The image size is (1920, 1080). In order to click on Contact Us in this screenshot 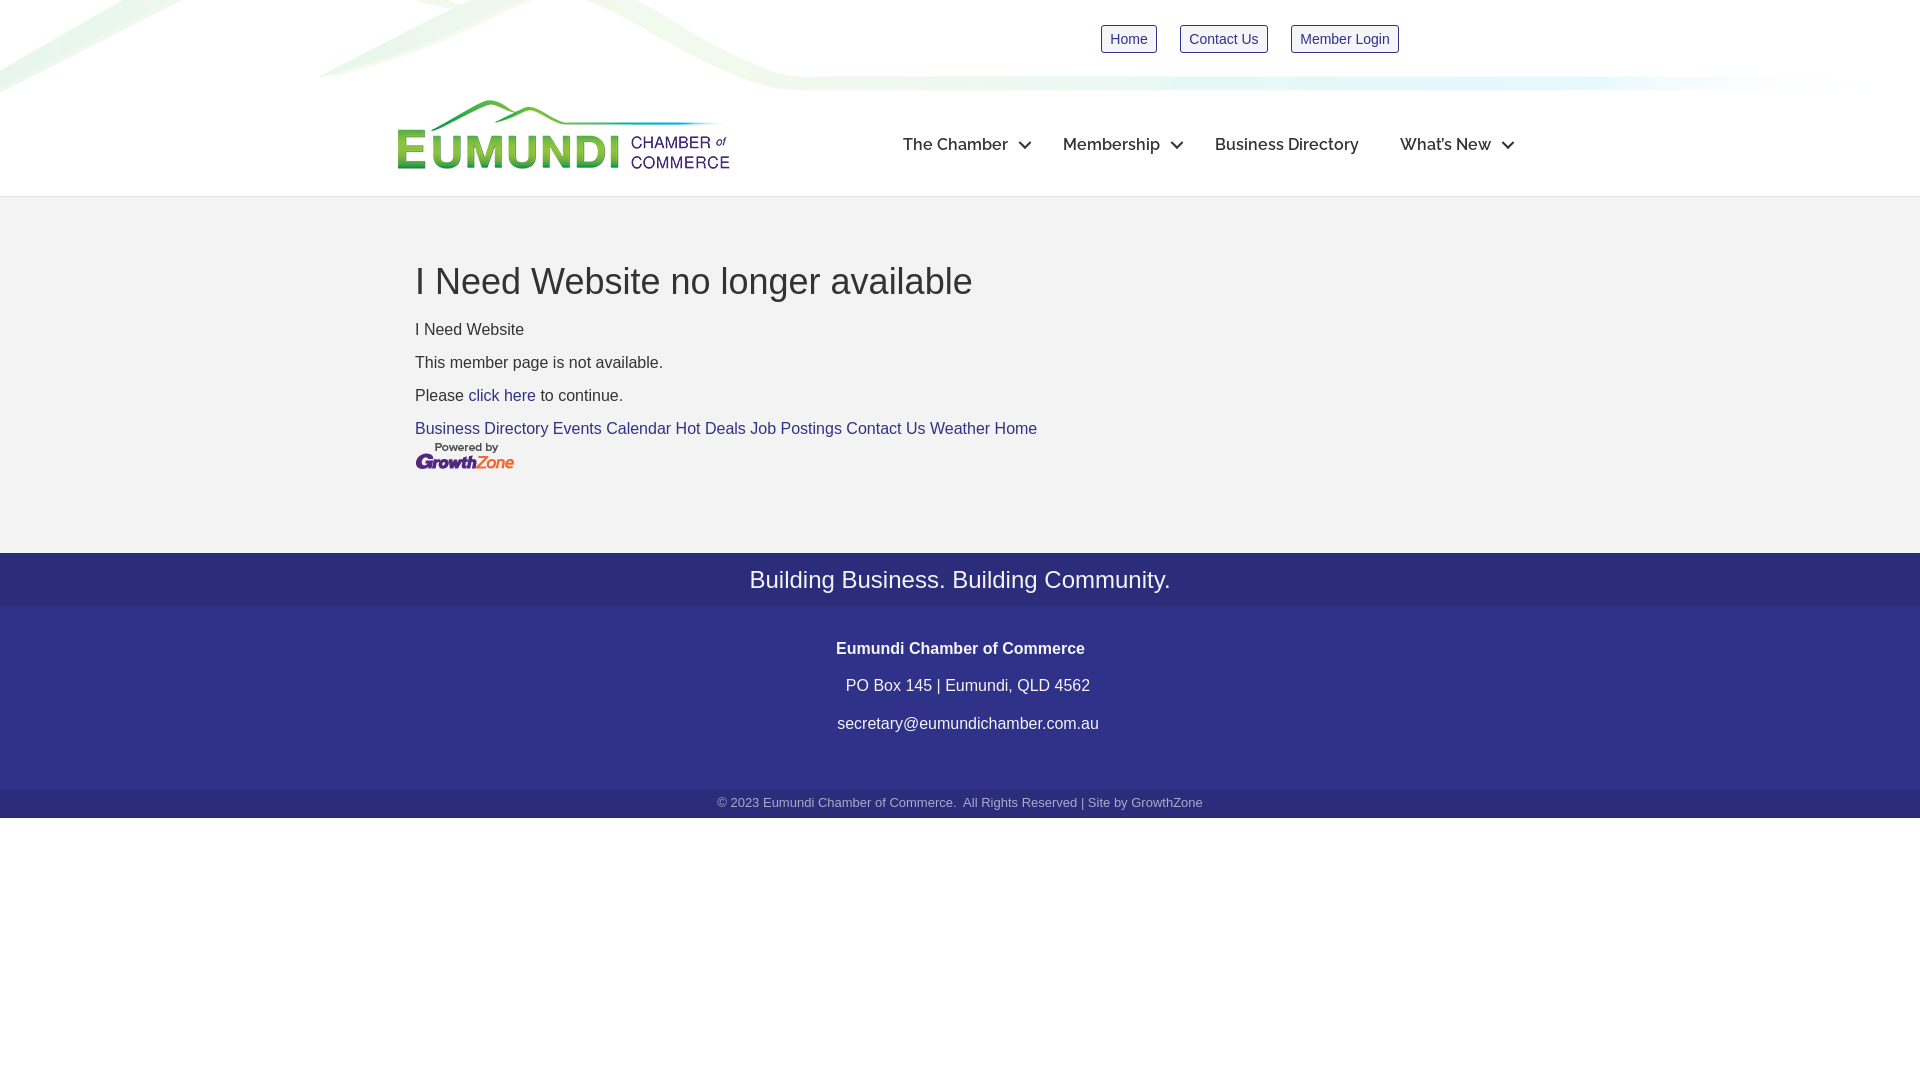, I will do `click(886, 428)`.